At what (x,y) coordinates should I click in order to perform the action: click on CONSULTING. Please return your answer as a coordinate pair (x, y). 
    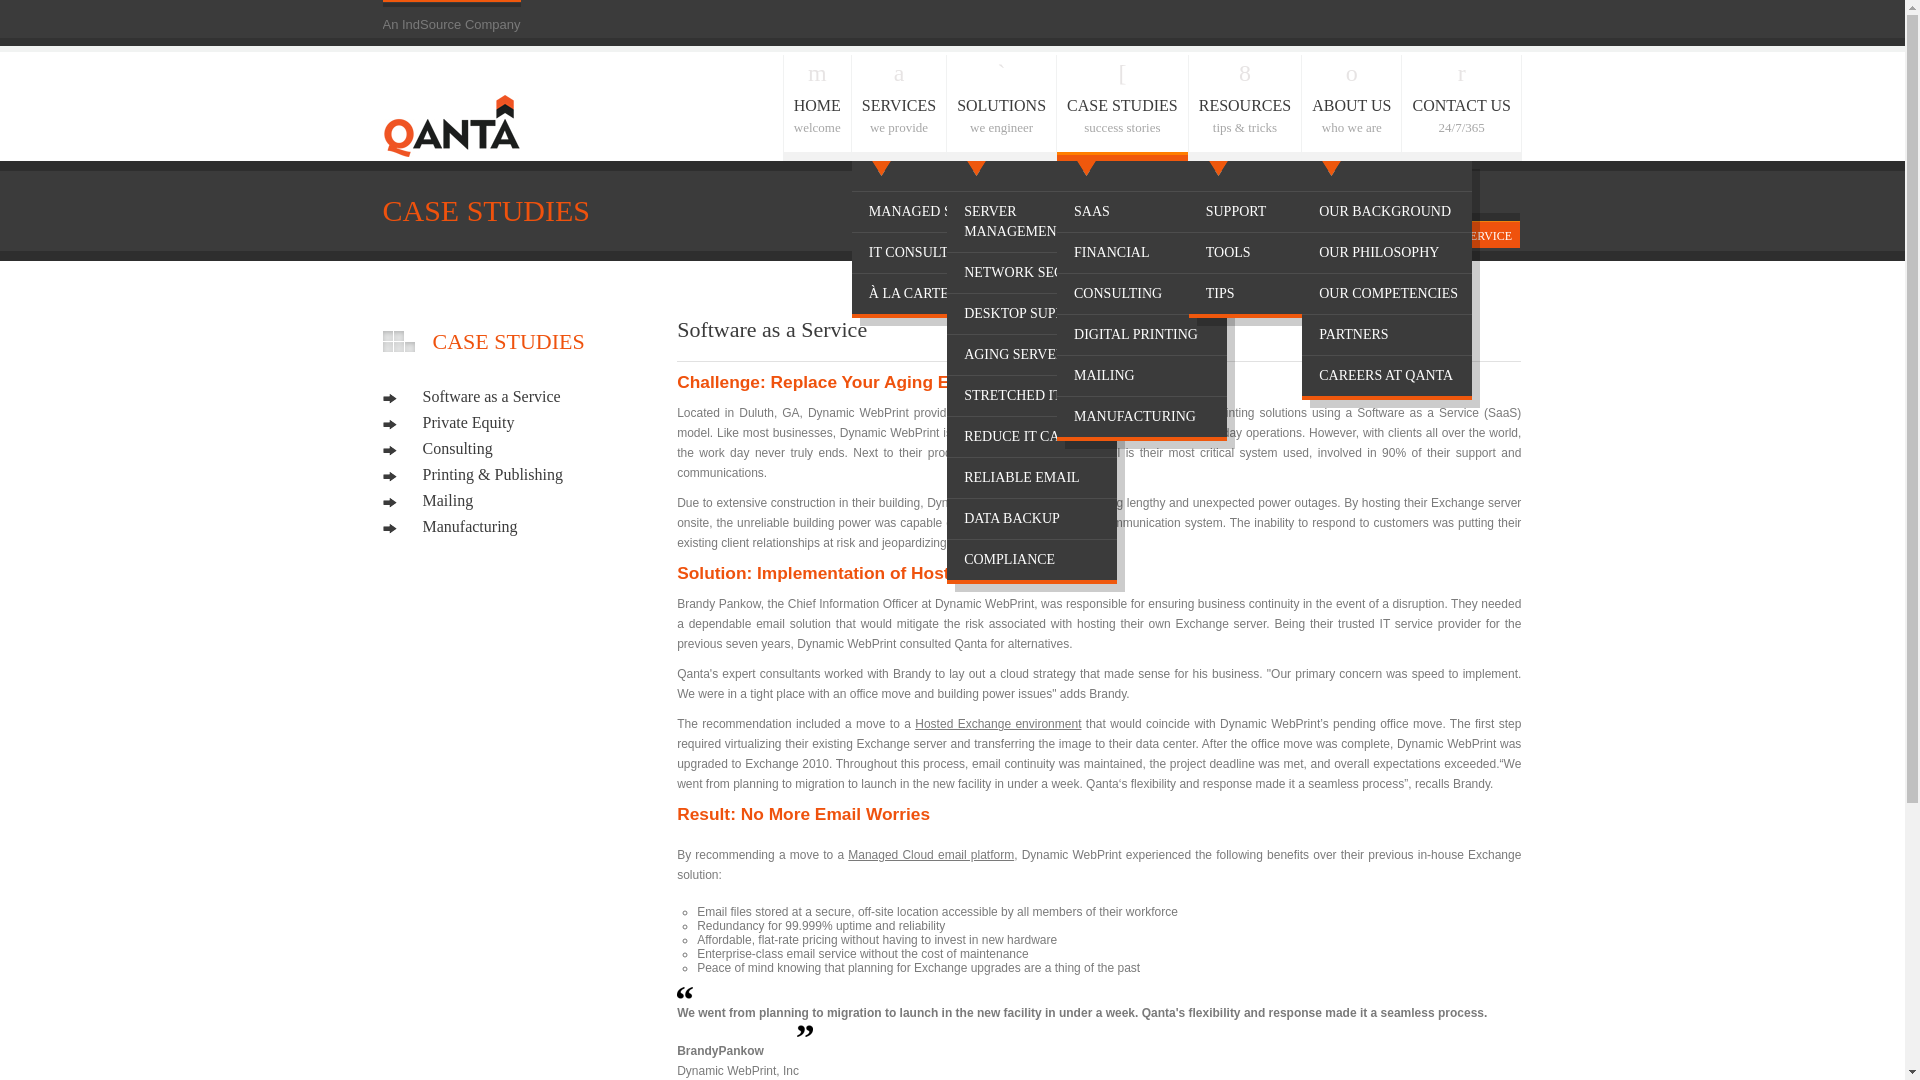
    Looking at the image, I should click on (1314, 236).